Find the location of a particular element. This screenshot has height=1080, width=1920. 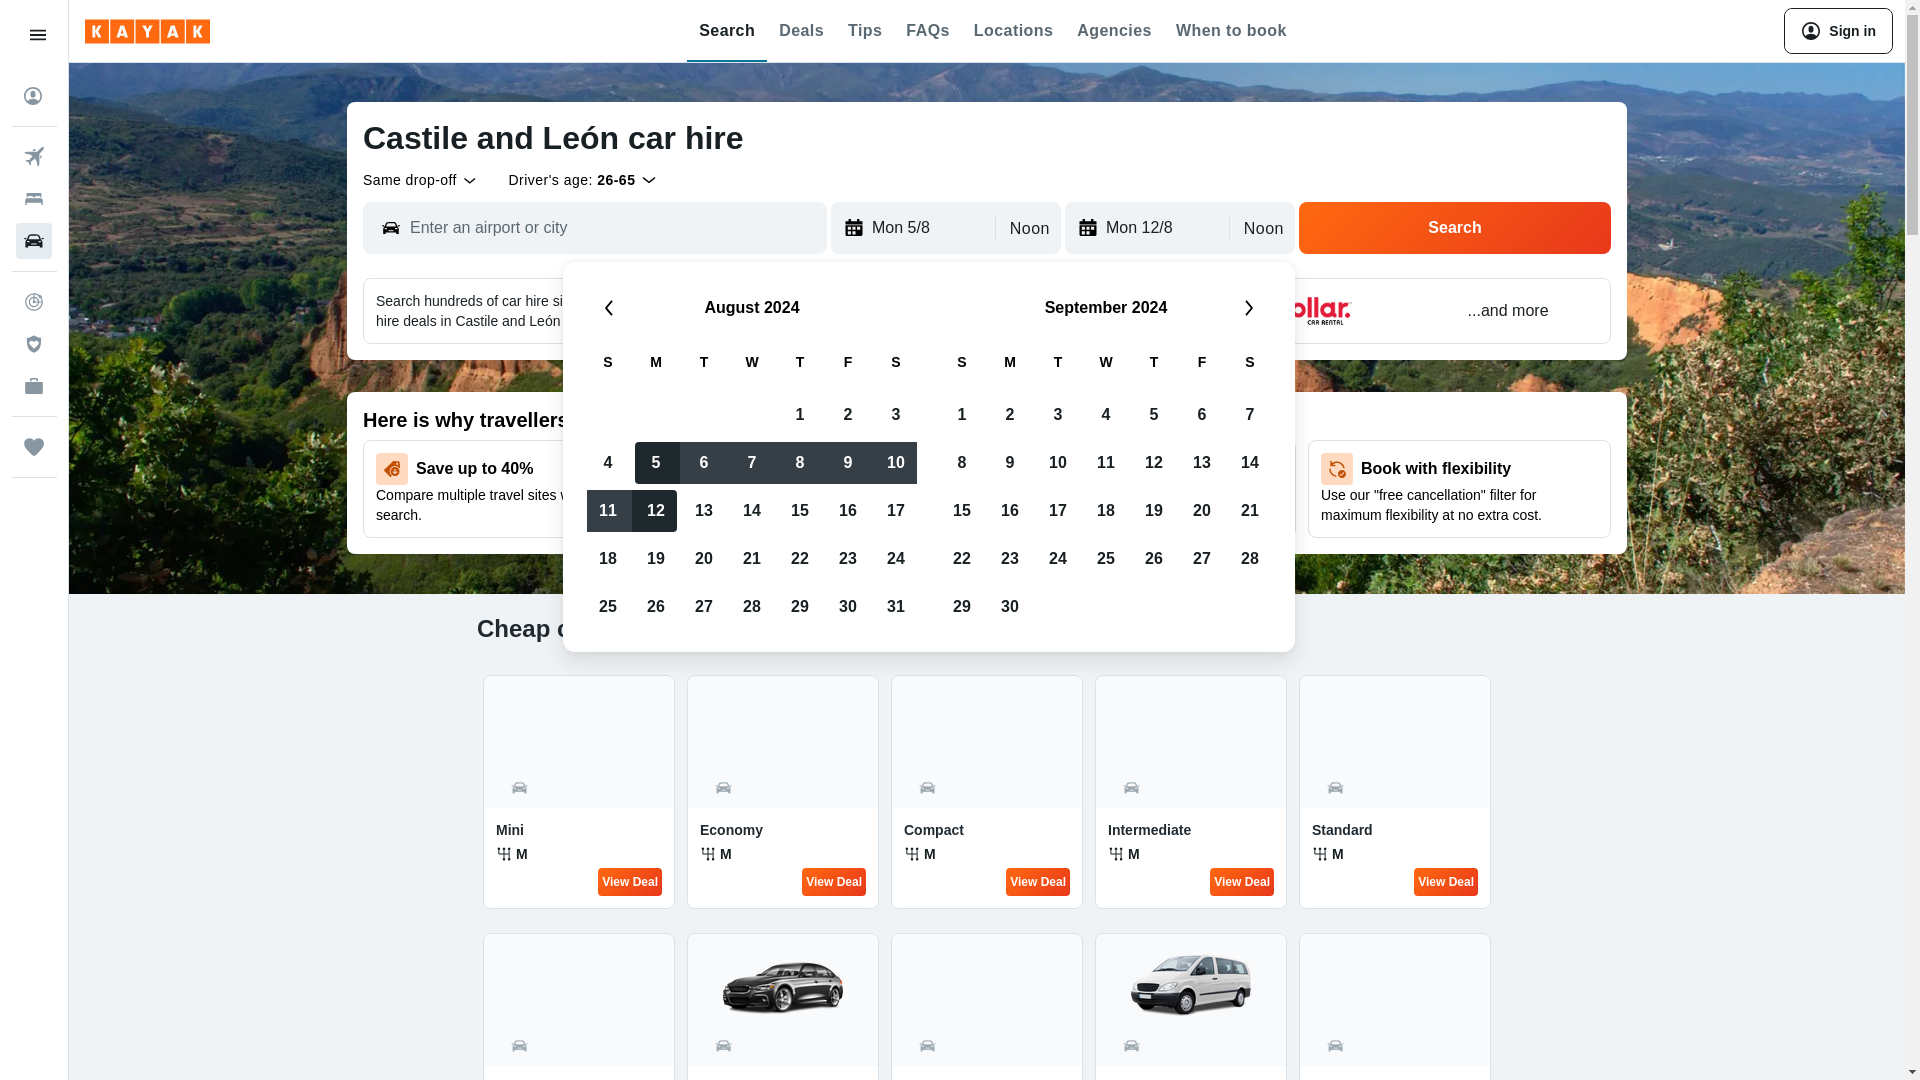

View Deal is located at coordinates (834, 882).